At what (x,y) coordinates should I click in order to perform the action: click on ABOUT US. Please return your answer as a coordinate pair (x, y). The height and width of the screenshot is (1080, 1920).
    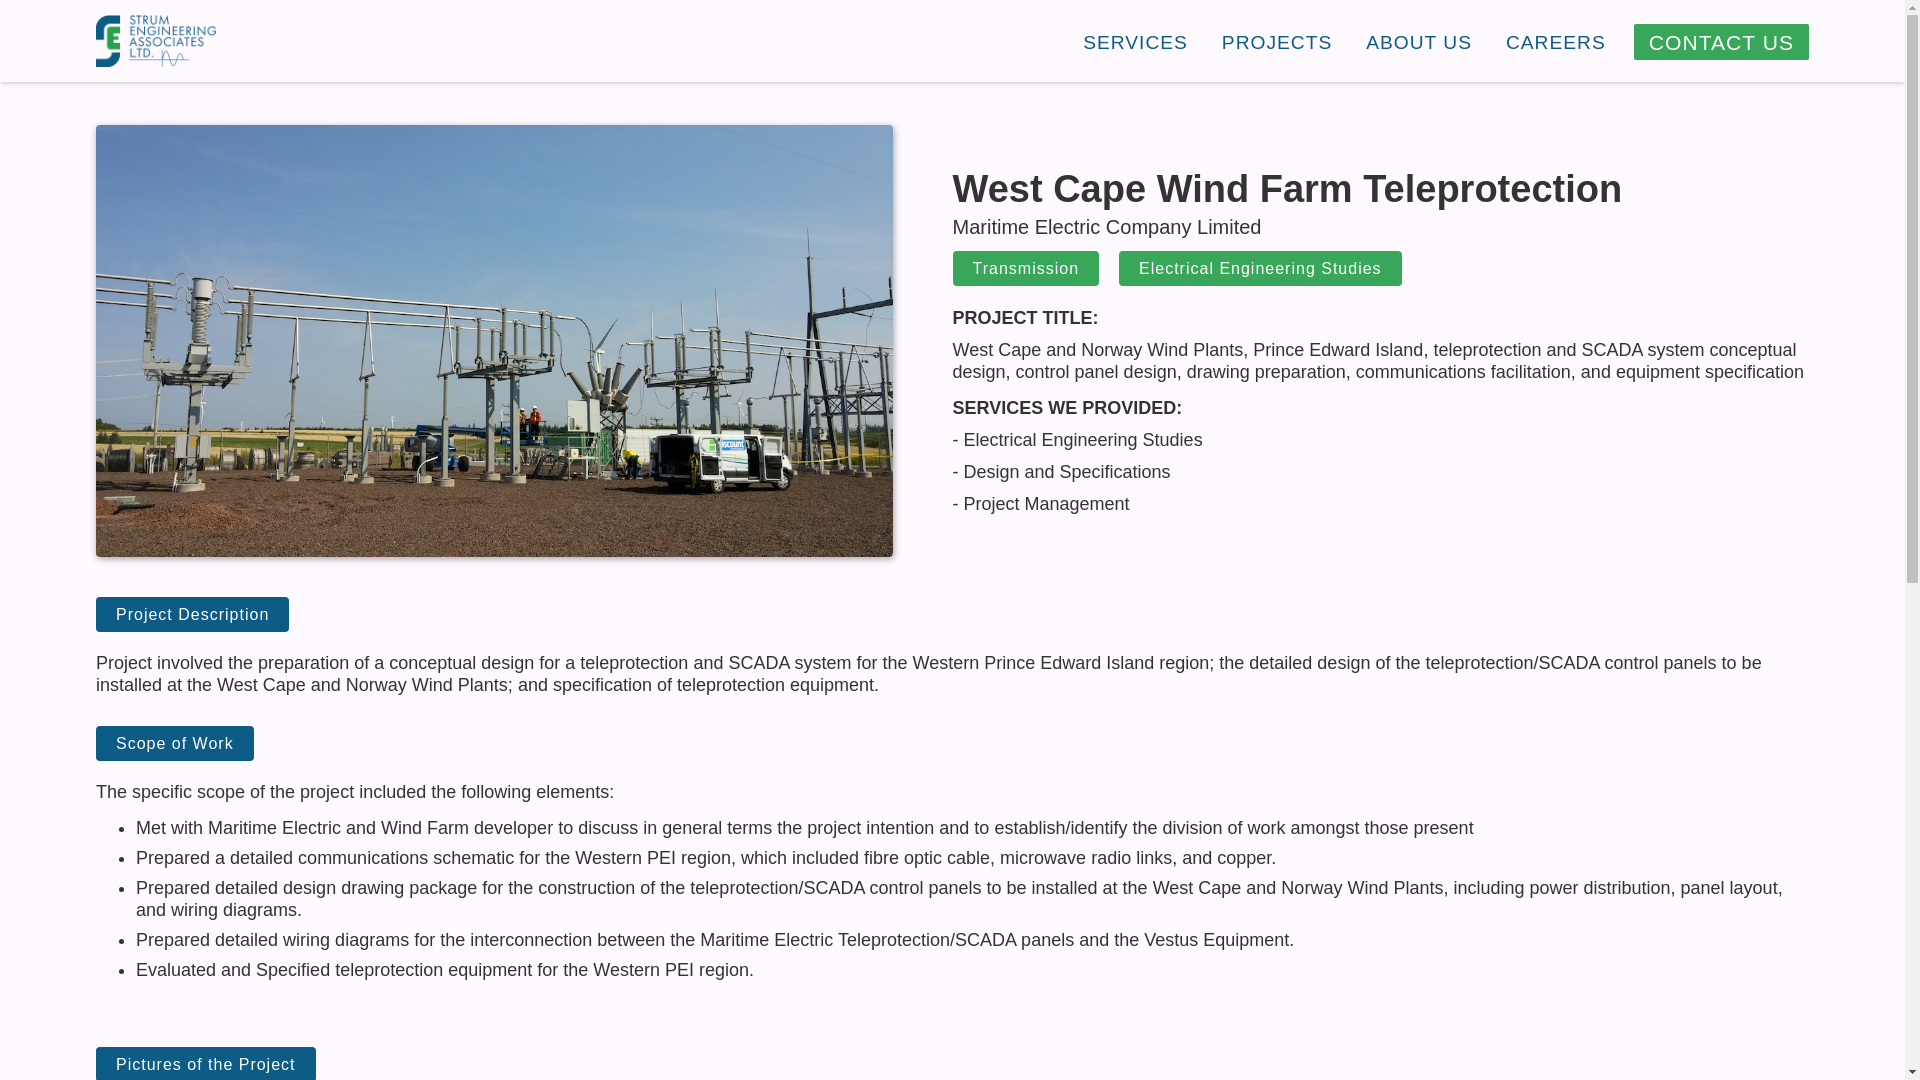
    Looking at the image, I should click on (1418, 42).